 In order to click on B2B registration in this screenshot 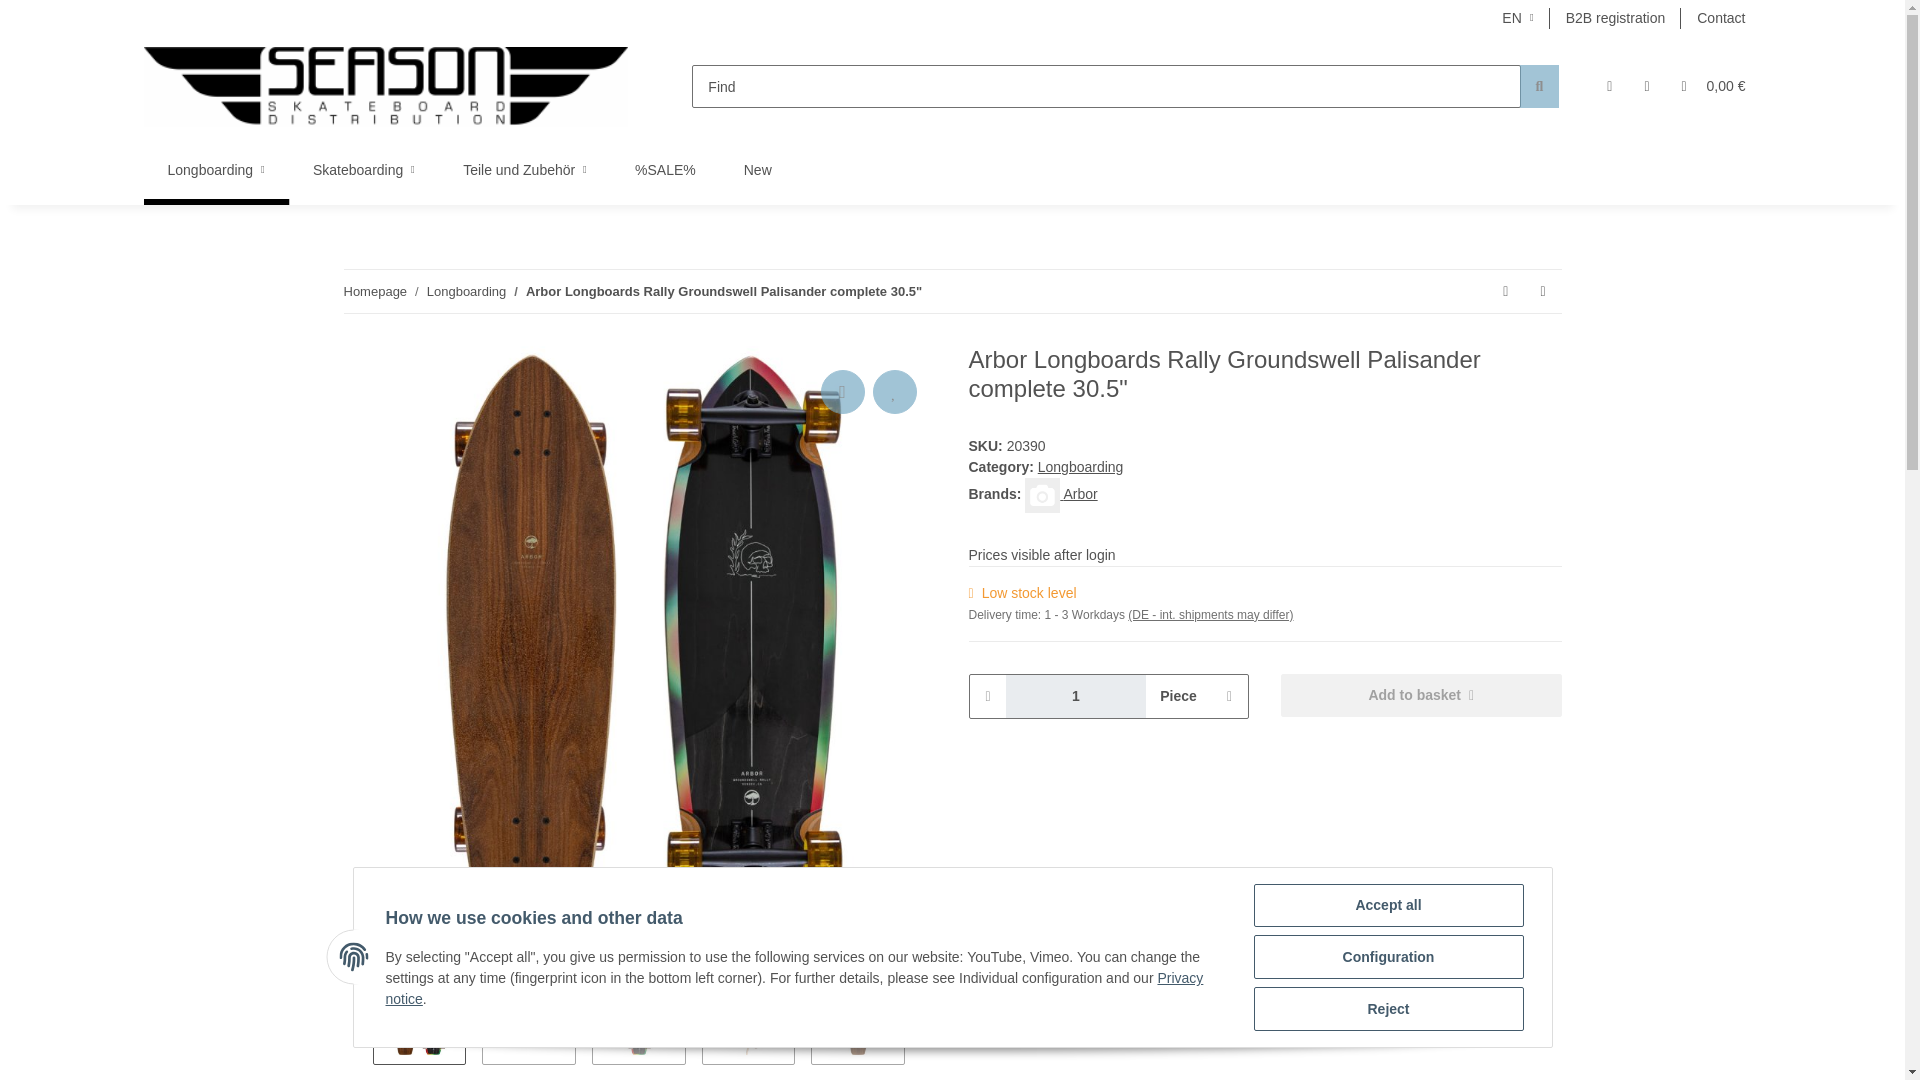, I will do `click(1615, 18)`.